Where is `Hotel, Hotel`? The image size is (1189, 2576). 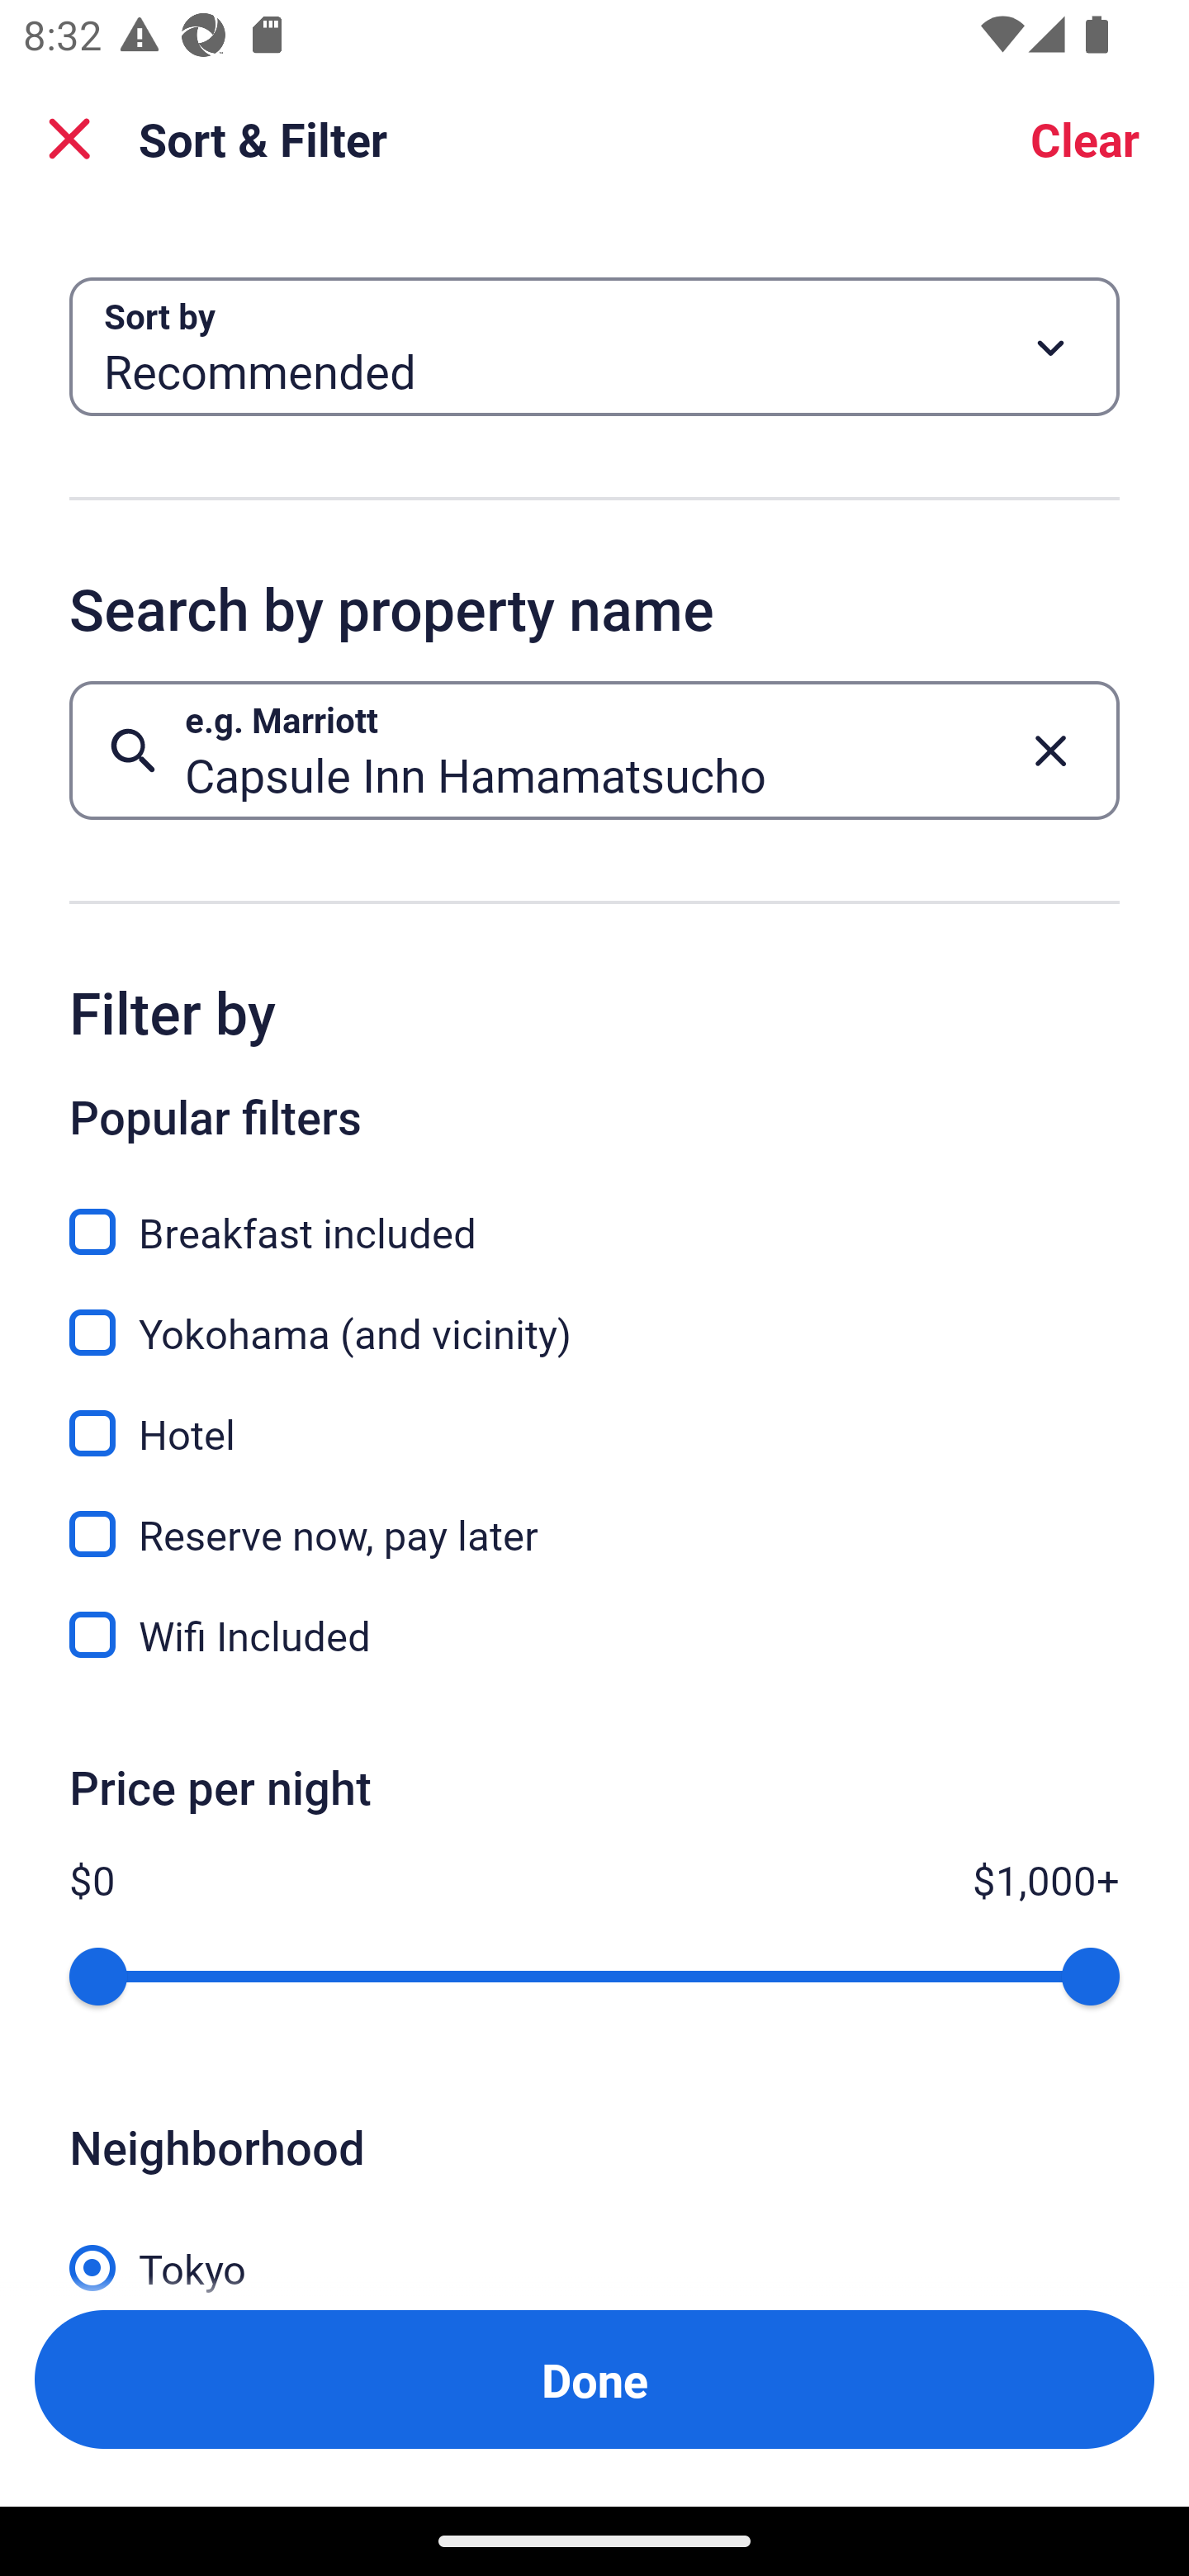 Hotel, Hotel is located at coordinates (594, 1415).